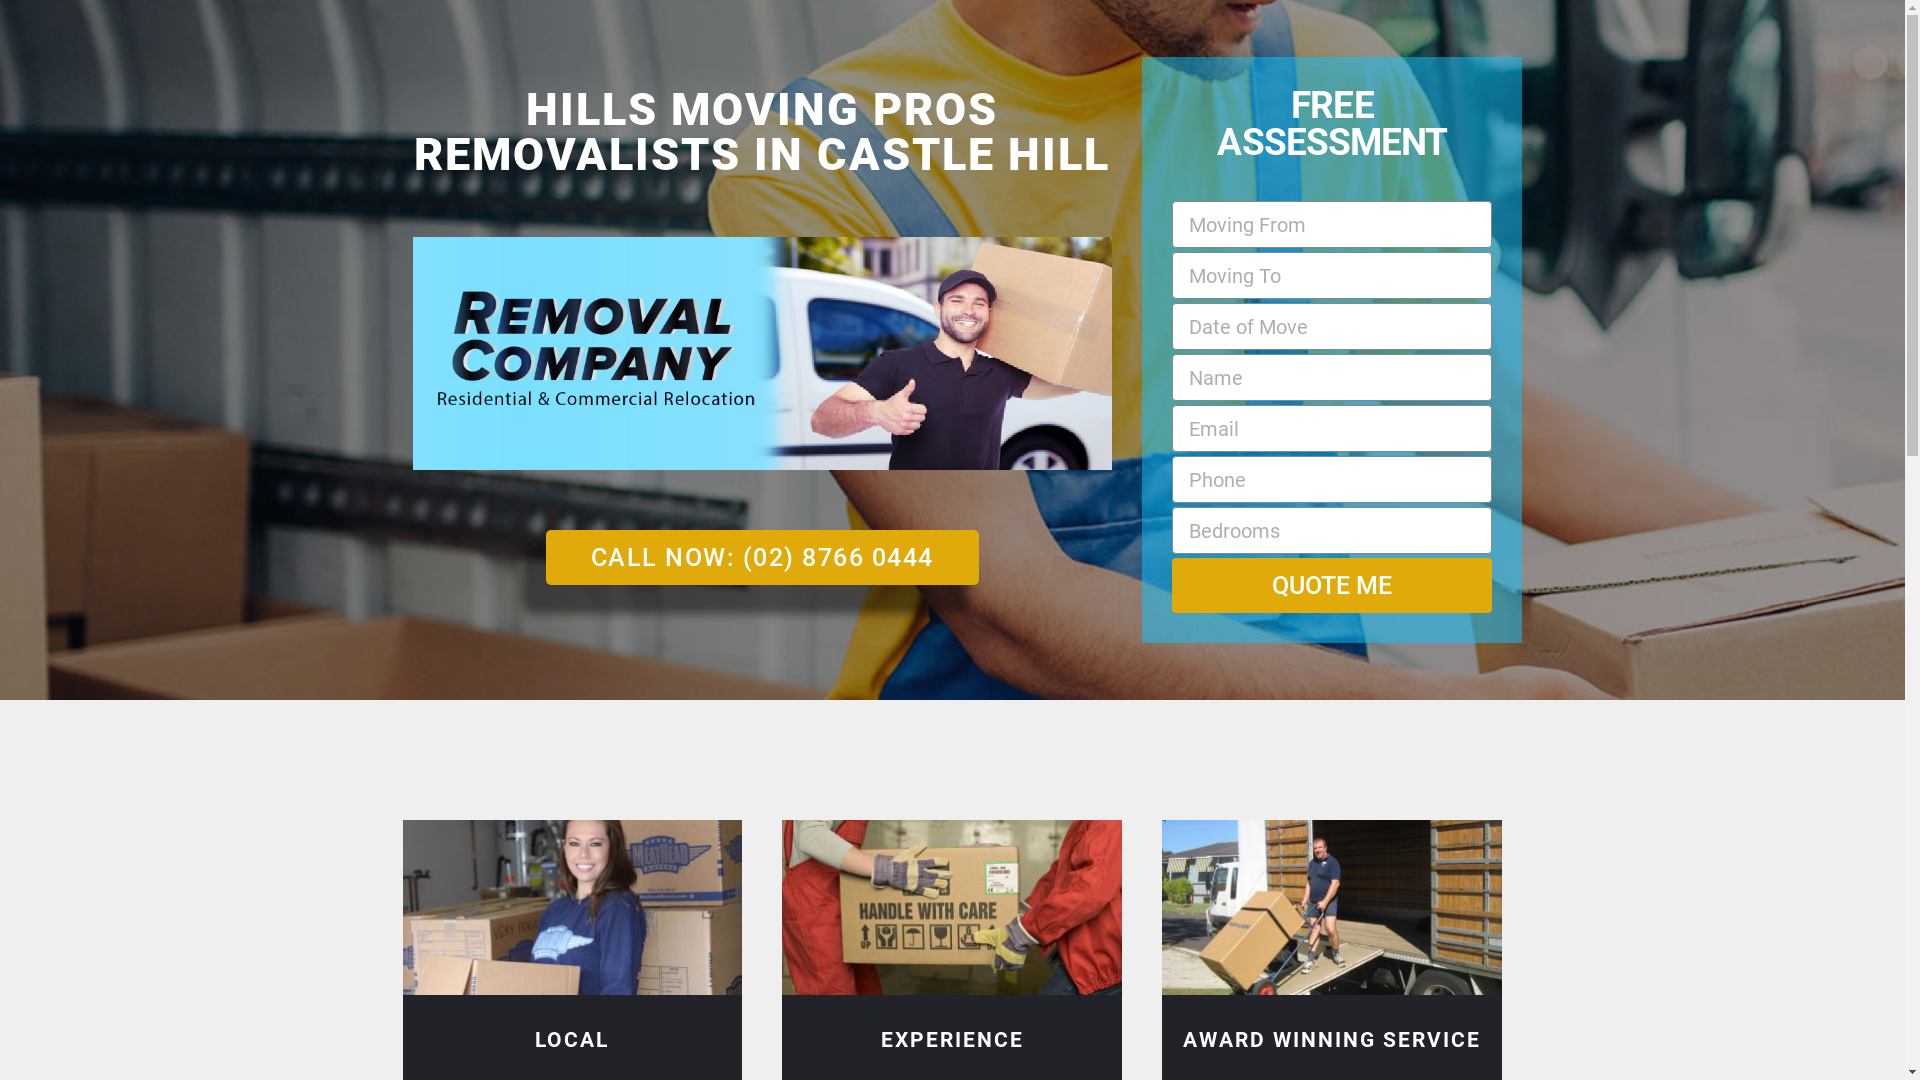  What do you see at coordinates (762, 558) in the screenshot?
I see `CALL NOW: (02) 8766 0444` at bounding box center [762, 558].